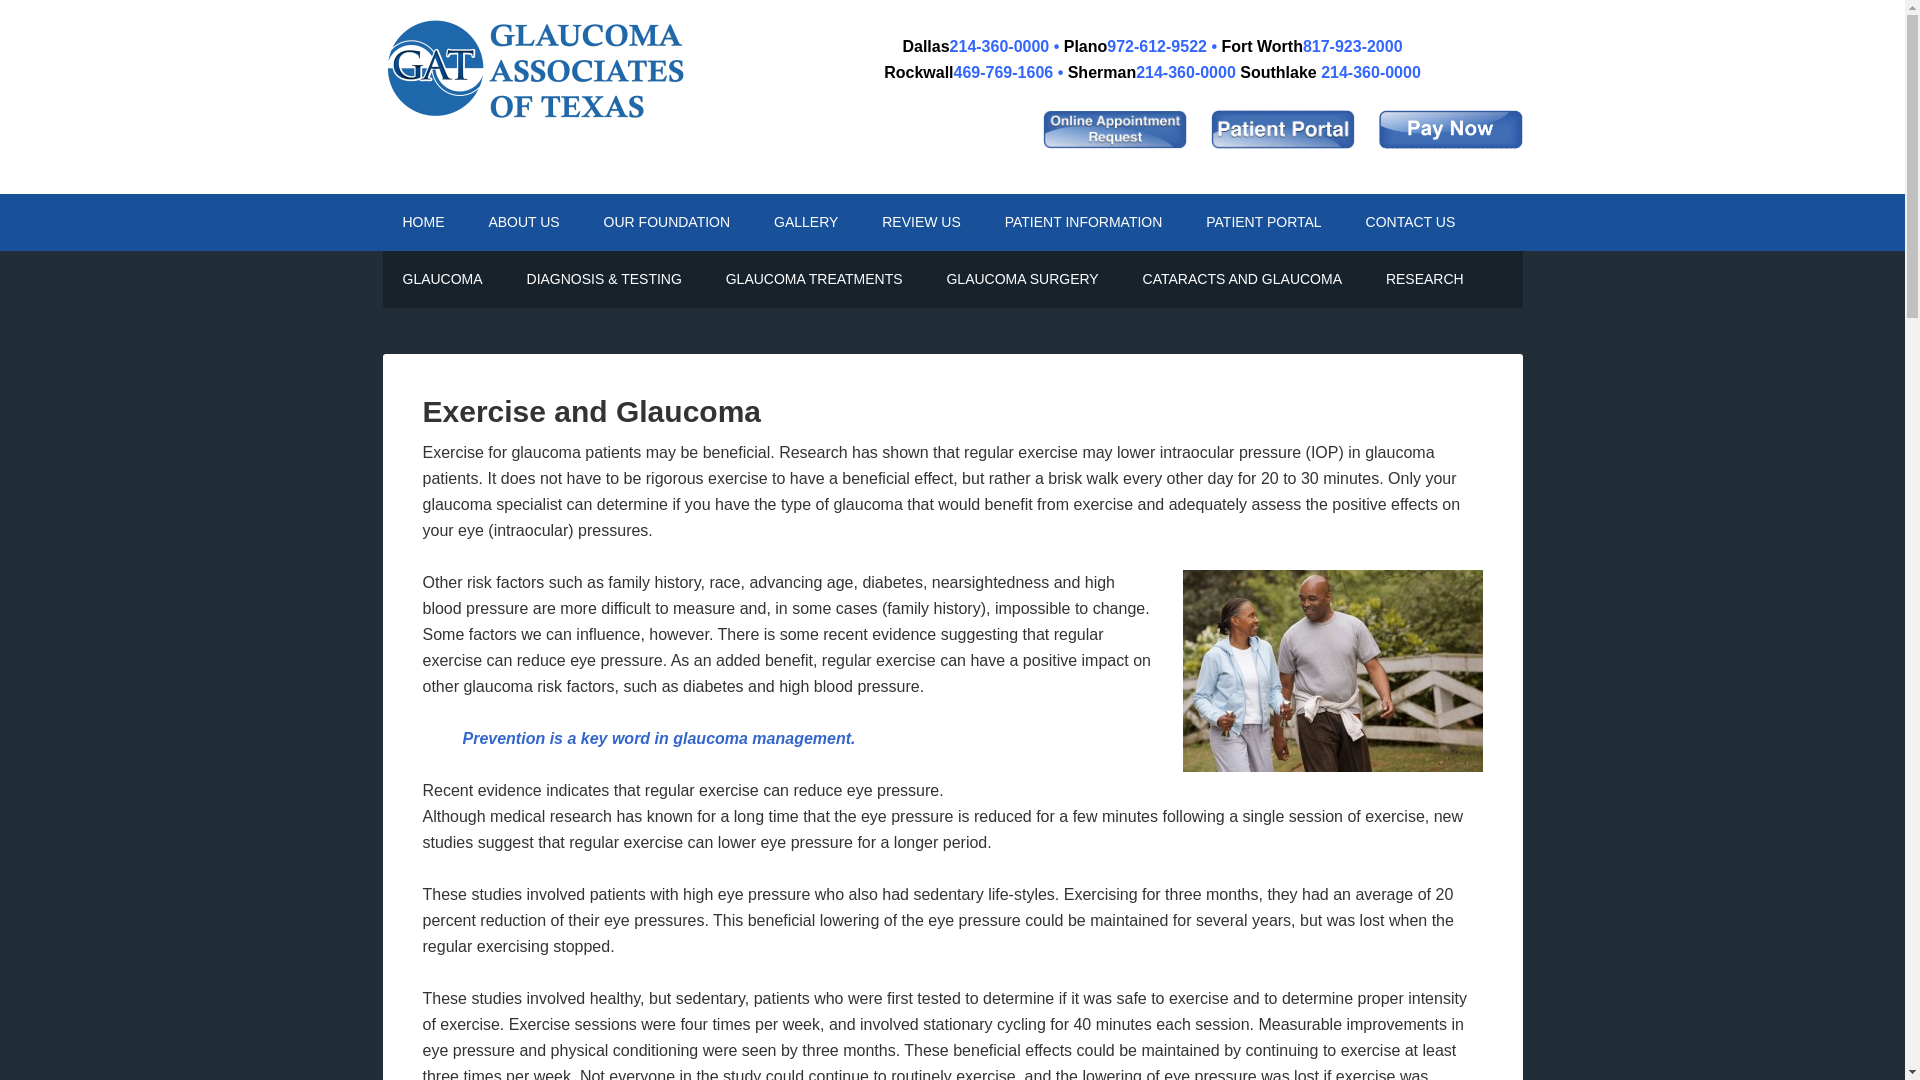  I want to click on HOME, so click(423, 222).